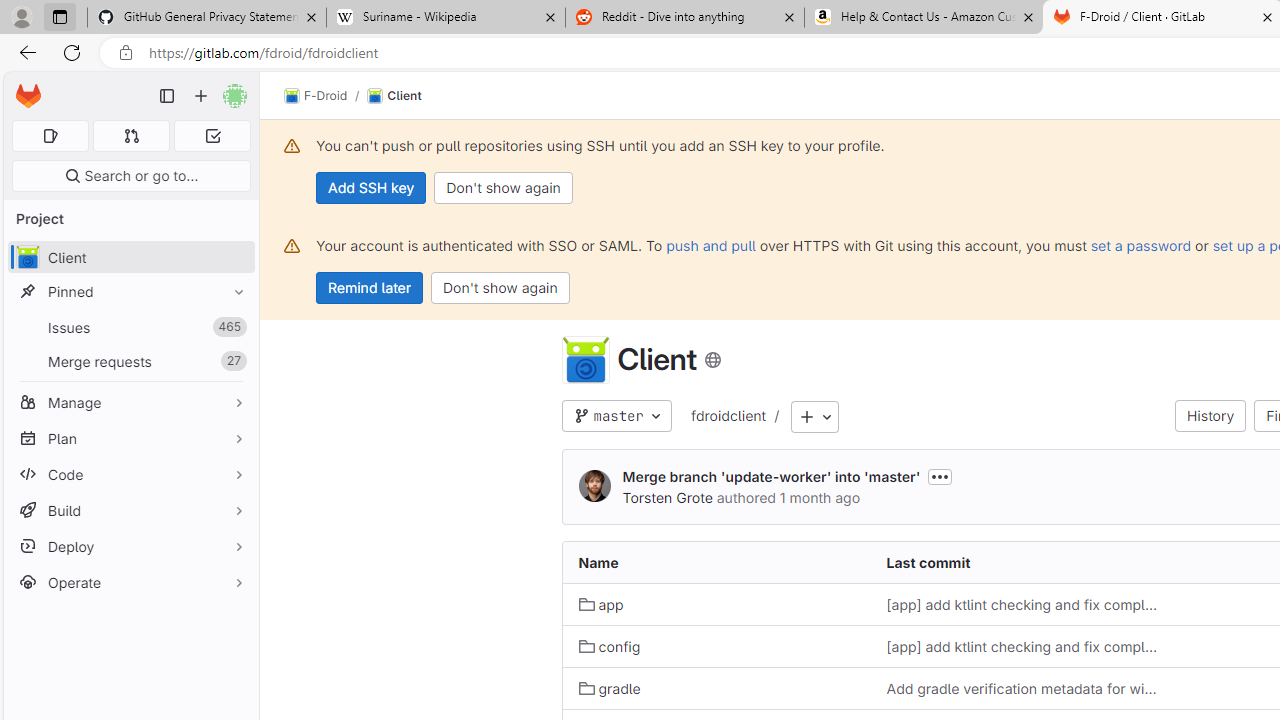  What do you see at coordinates (1140, 245) in the screenshot?
I see `set a password` at bounding box center [1140, 245].